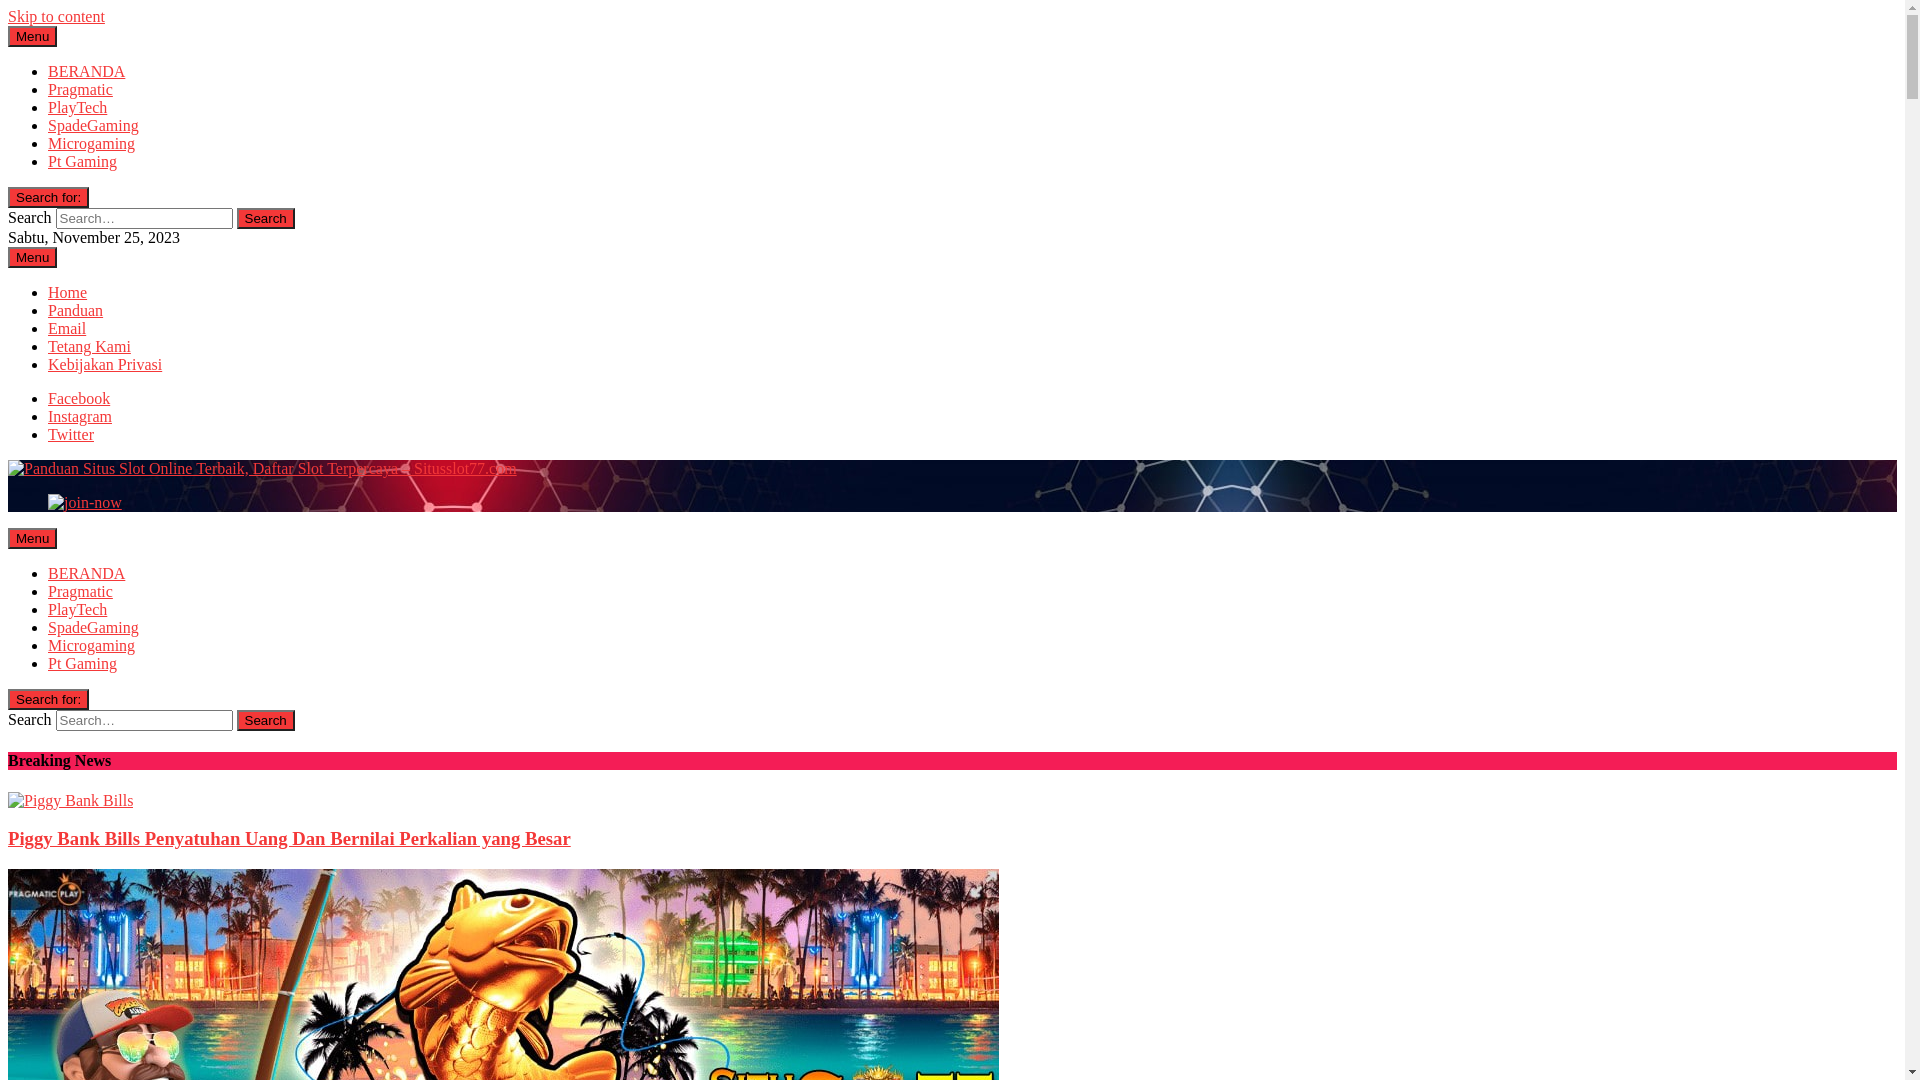  What do you see at coordinates (86, 574) in the screenshot?
I see `BERANDA` at bounding box center [86, 574].